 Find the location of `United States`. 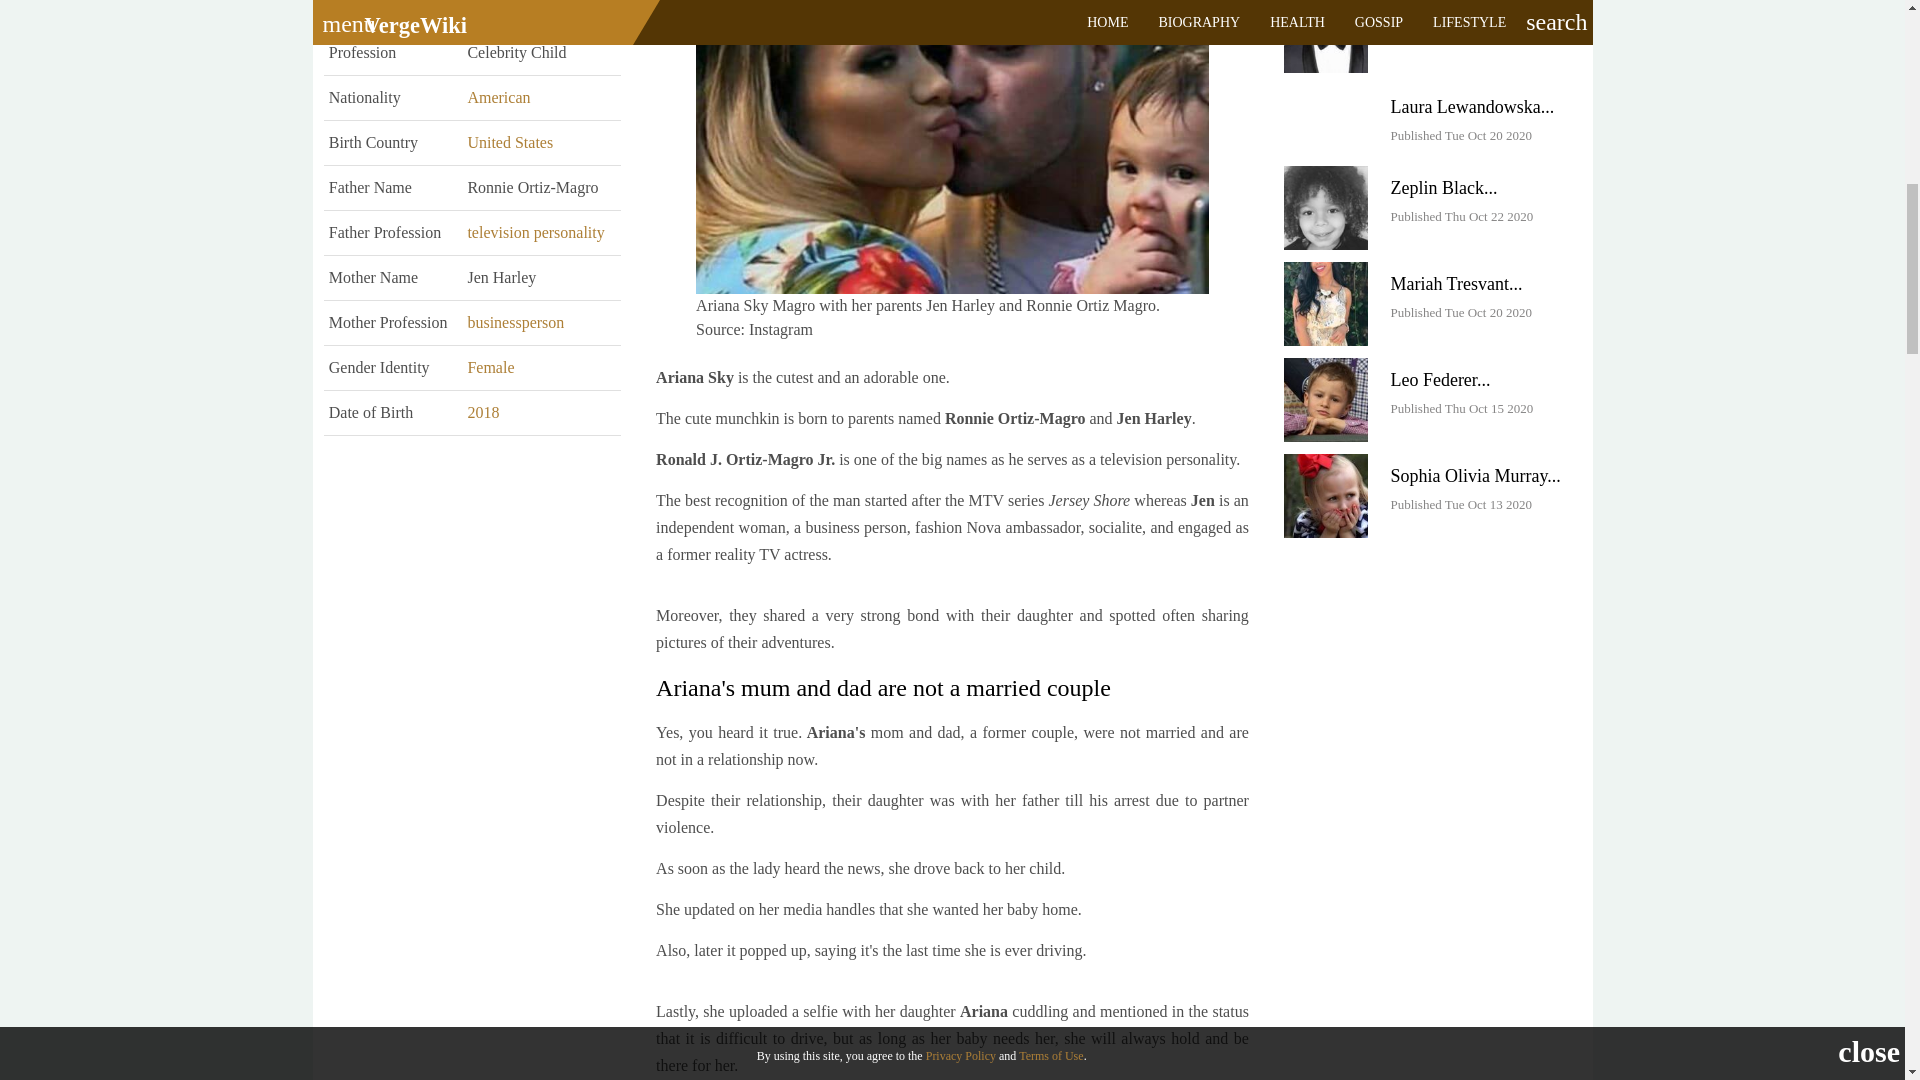

United States is located at coordinates (509, 142).